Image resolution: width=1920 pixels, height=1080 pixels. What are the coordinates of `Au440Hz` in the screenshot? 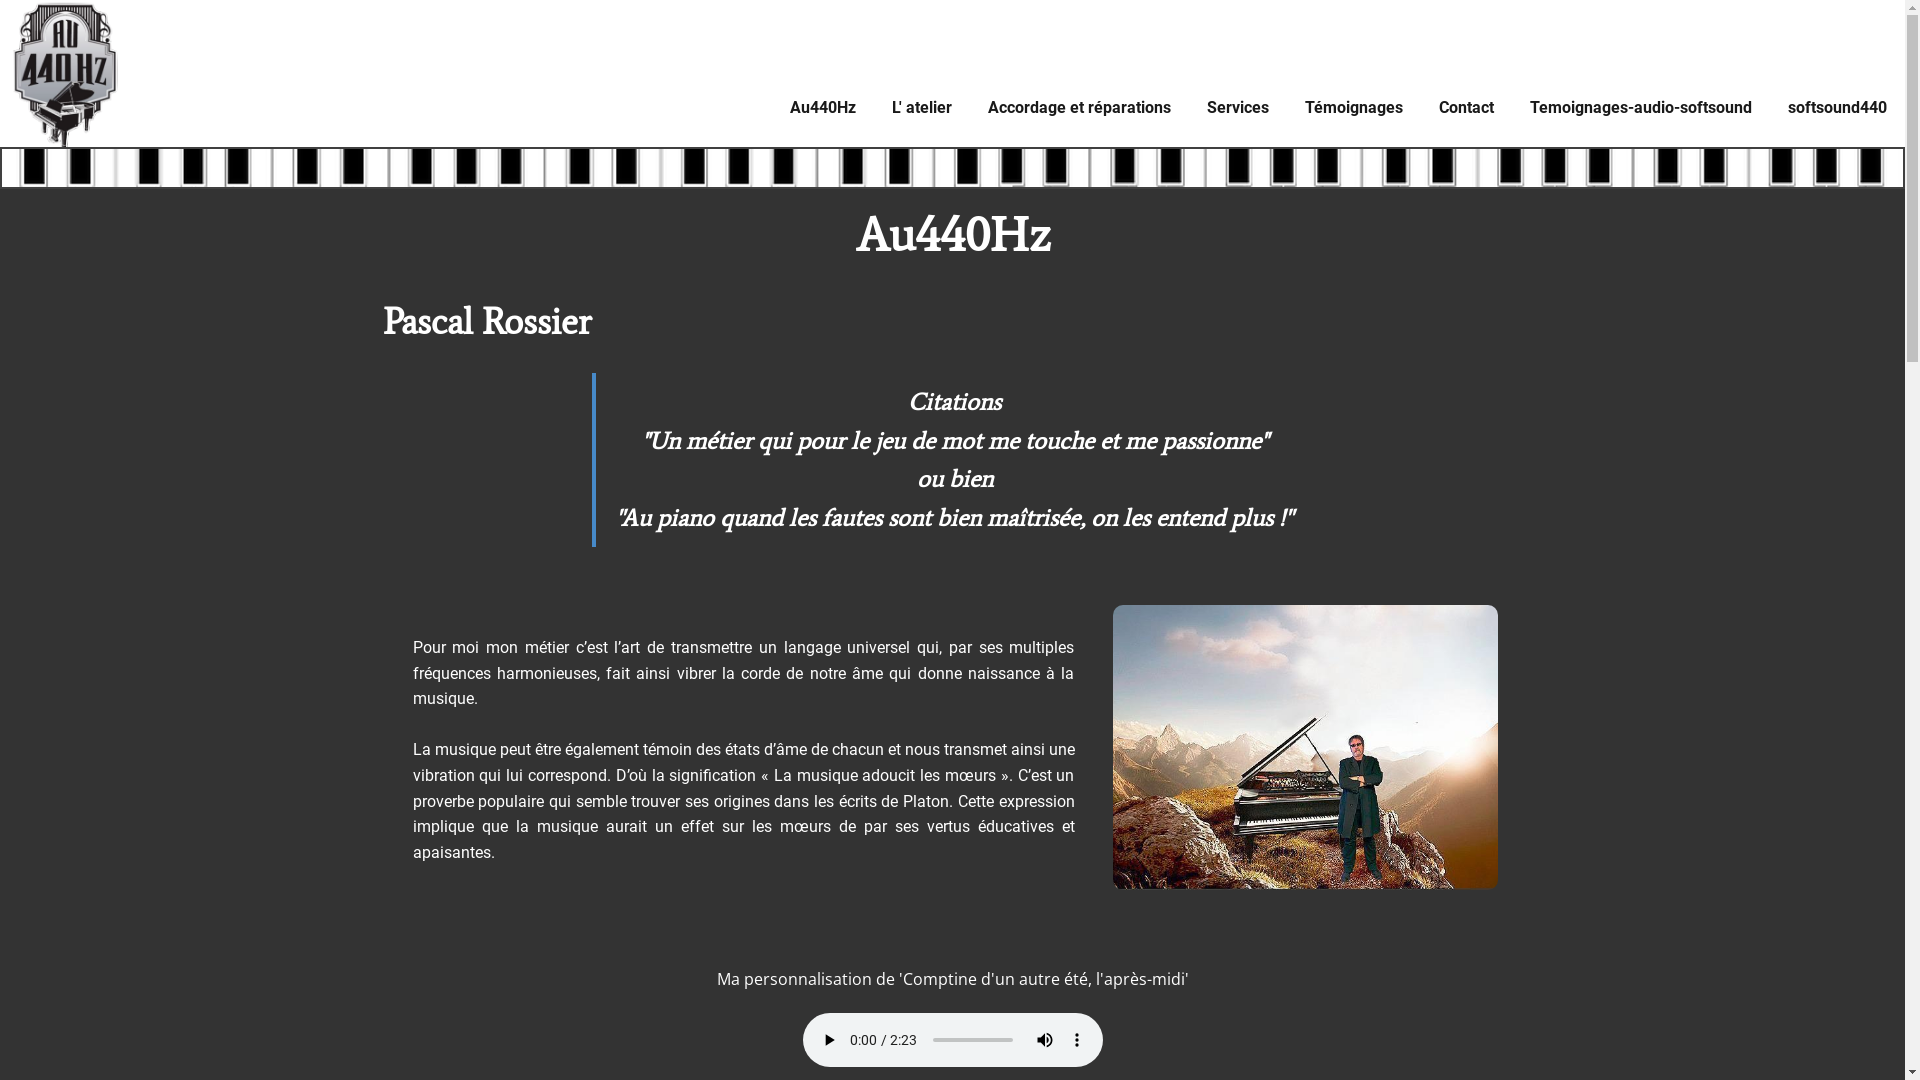 It's located at (823, 108).